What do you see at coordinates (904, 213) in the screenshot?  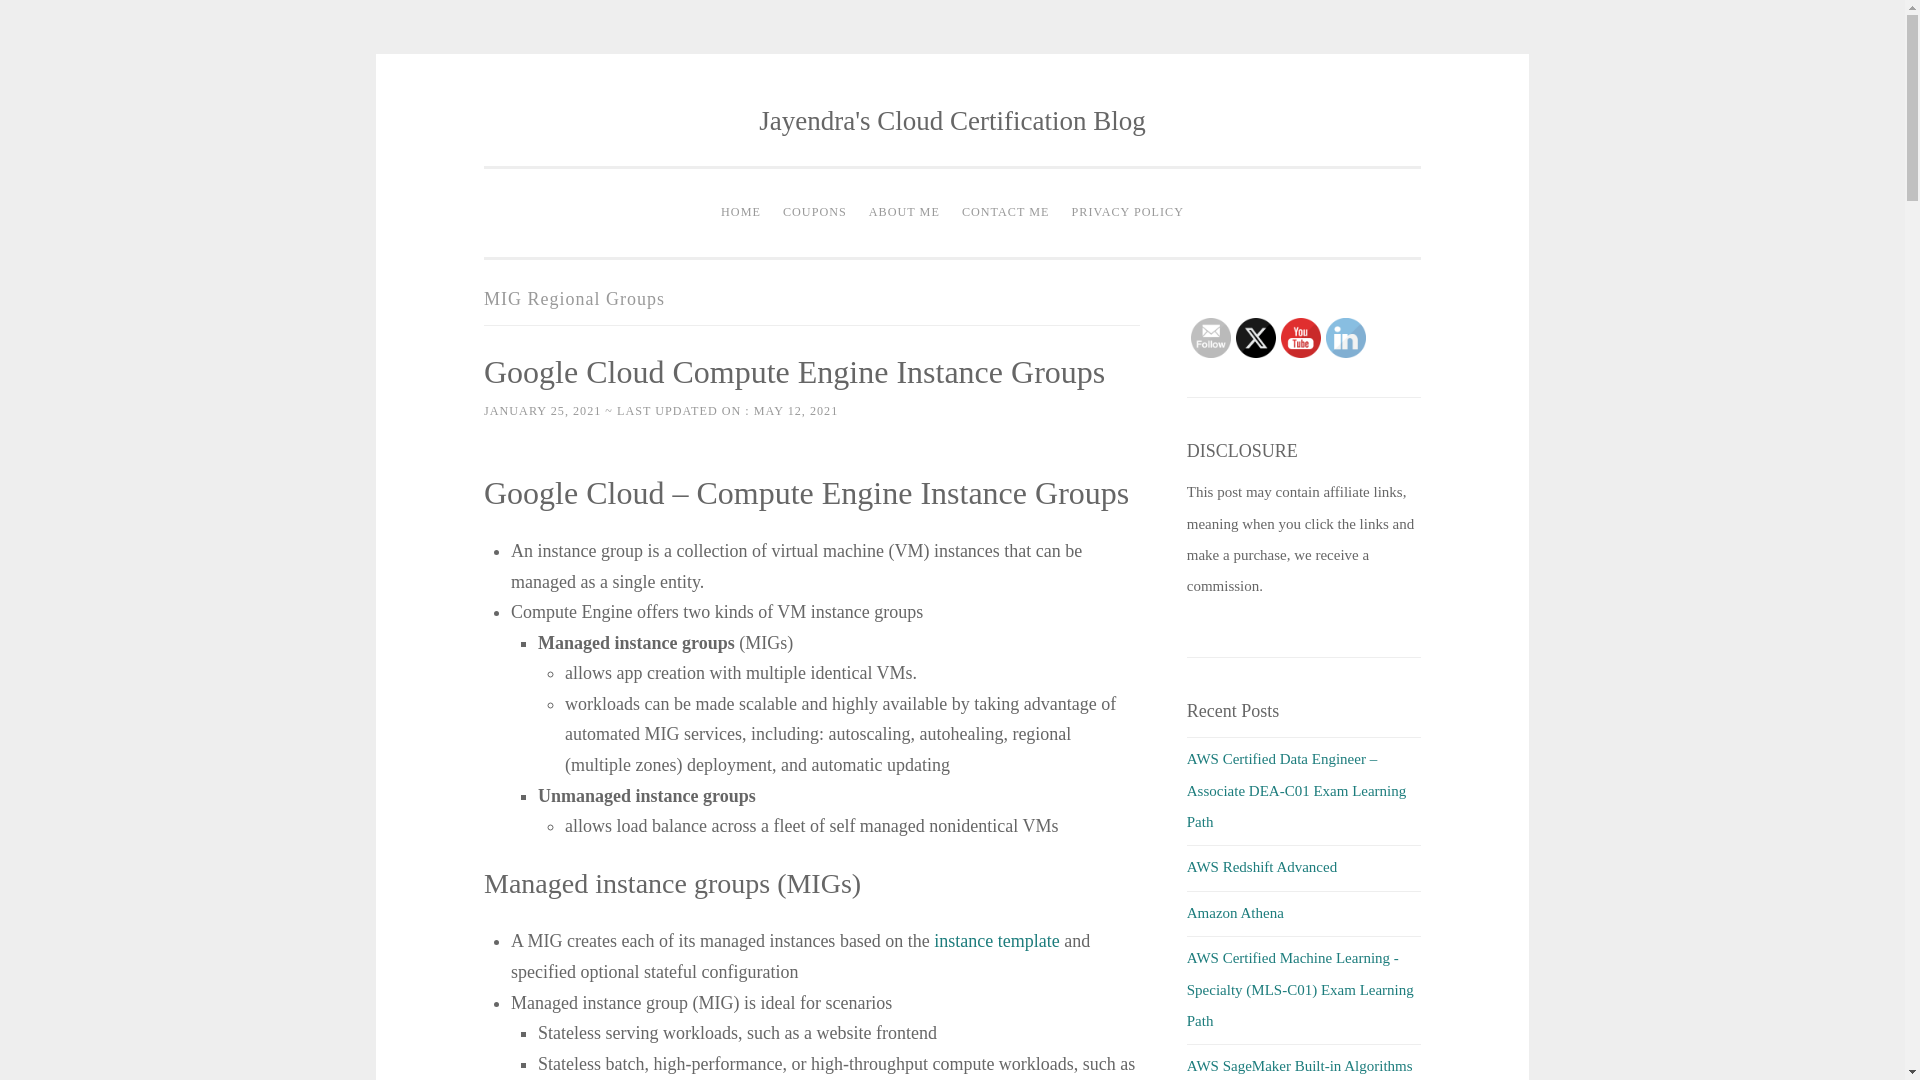 I see `ABOUT ME` at bounding box center [904, 213].